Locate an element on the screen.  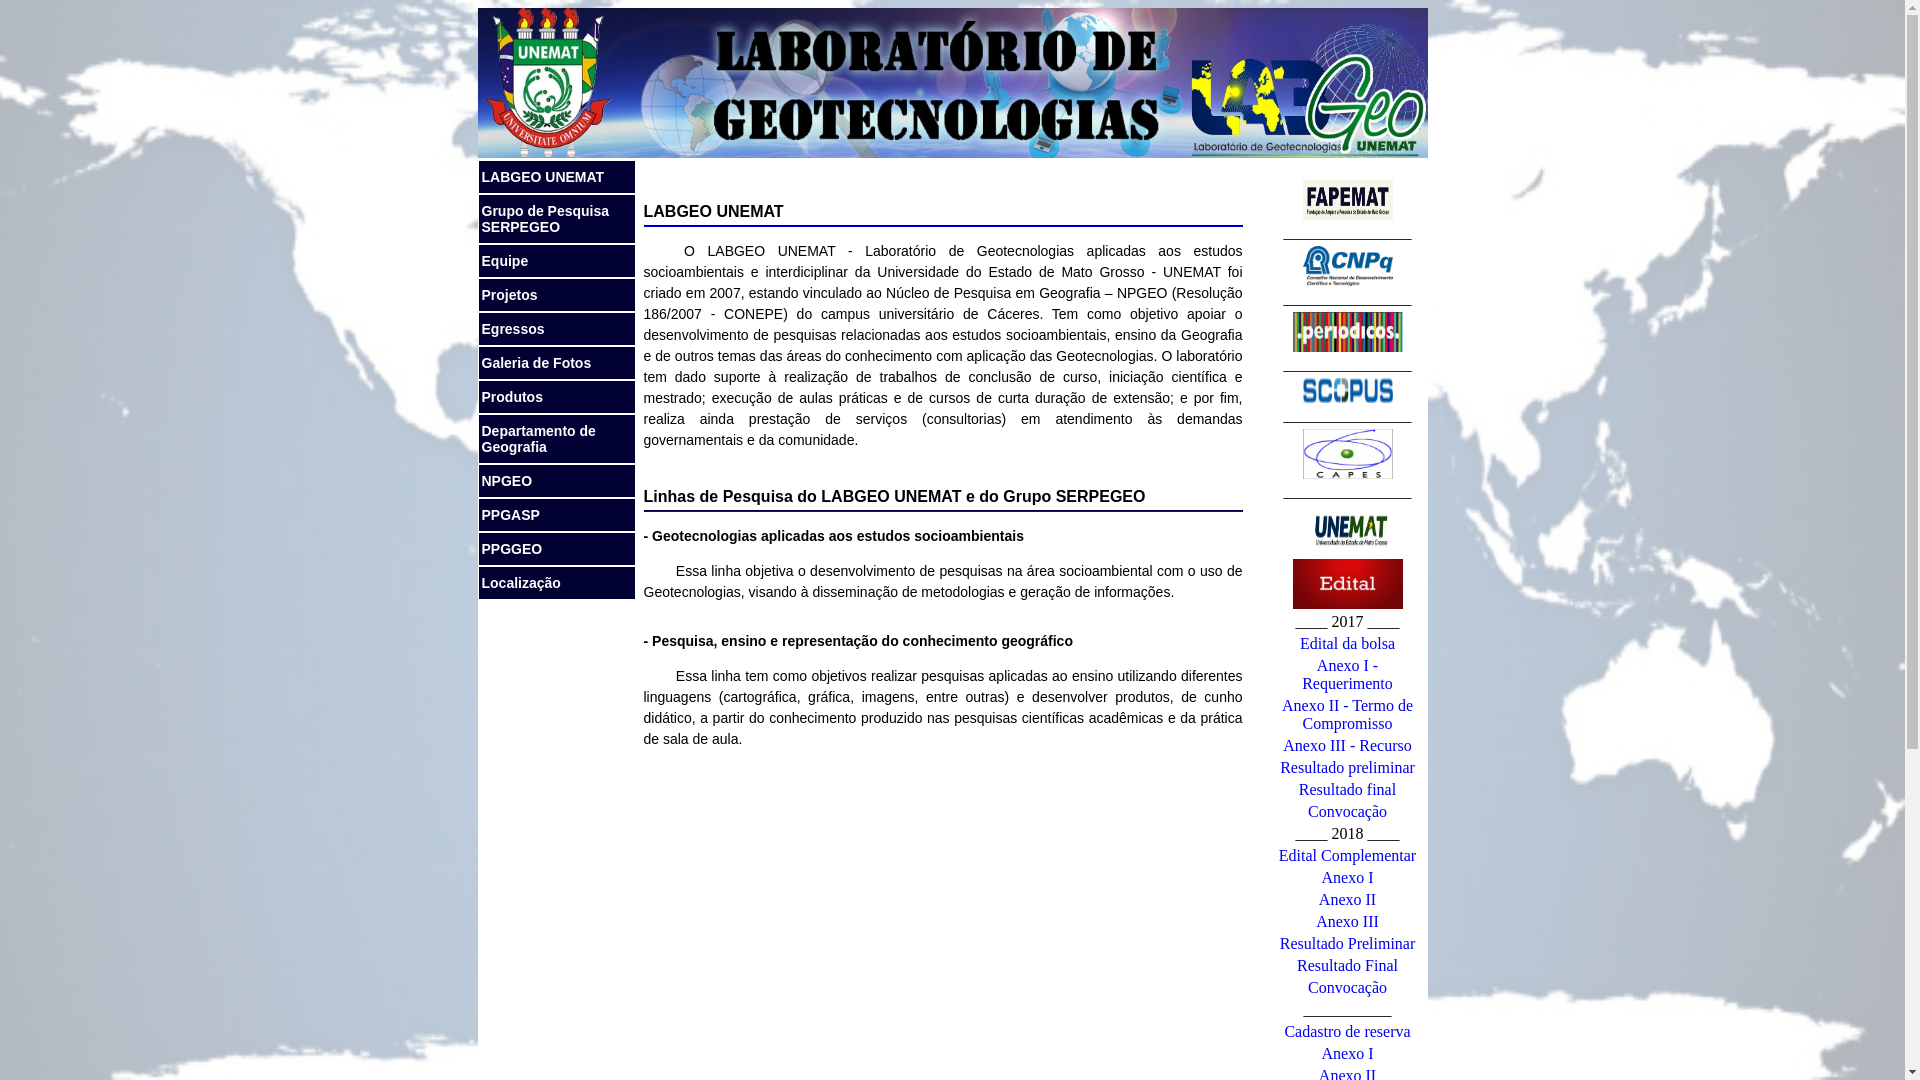
Anexo I is located at coordinates (1348, 878).